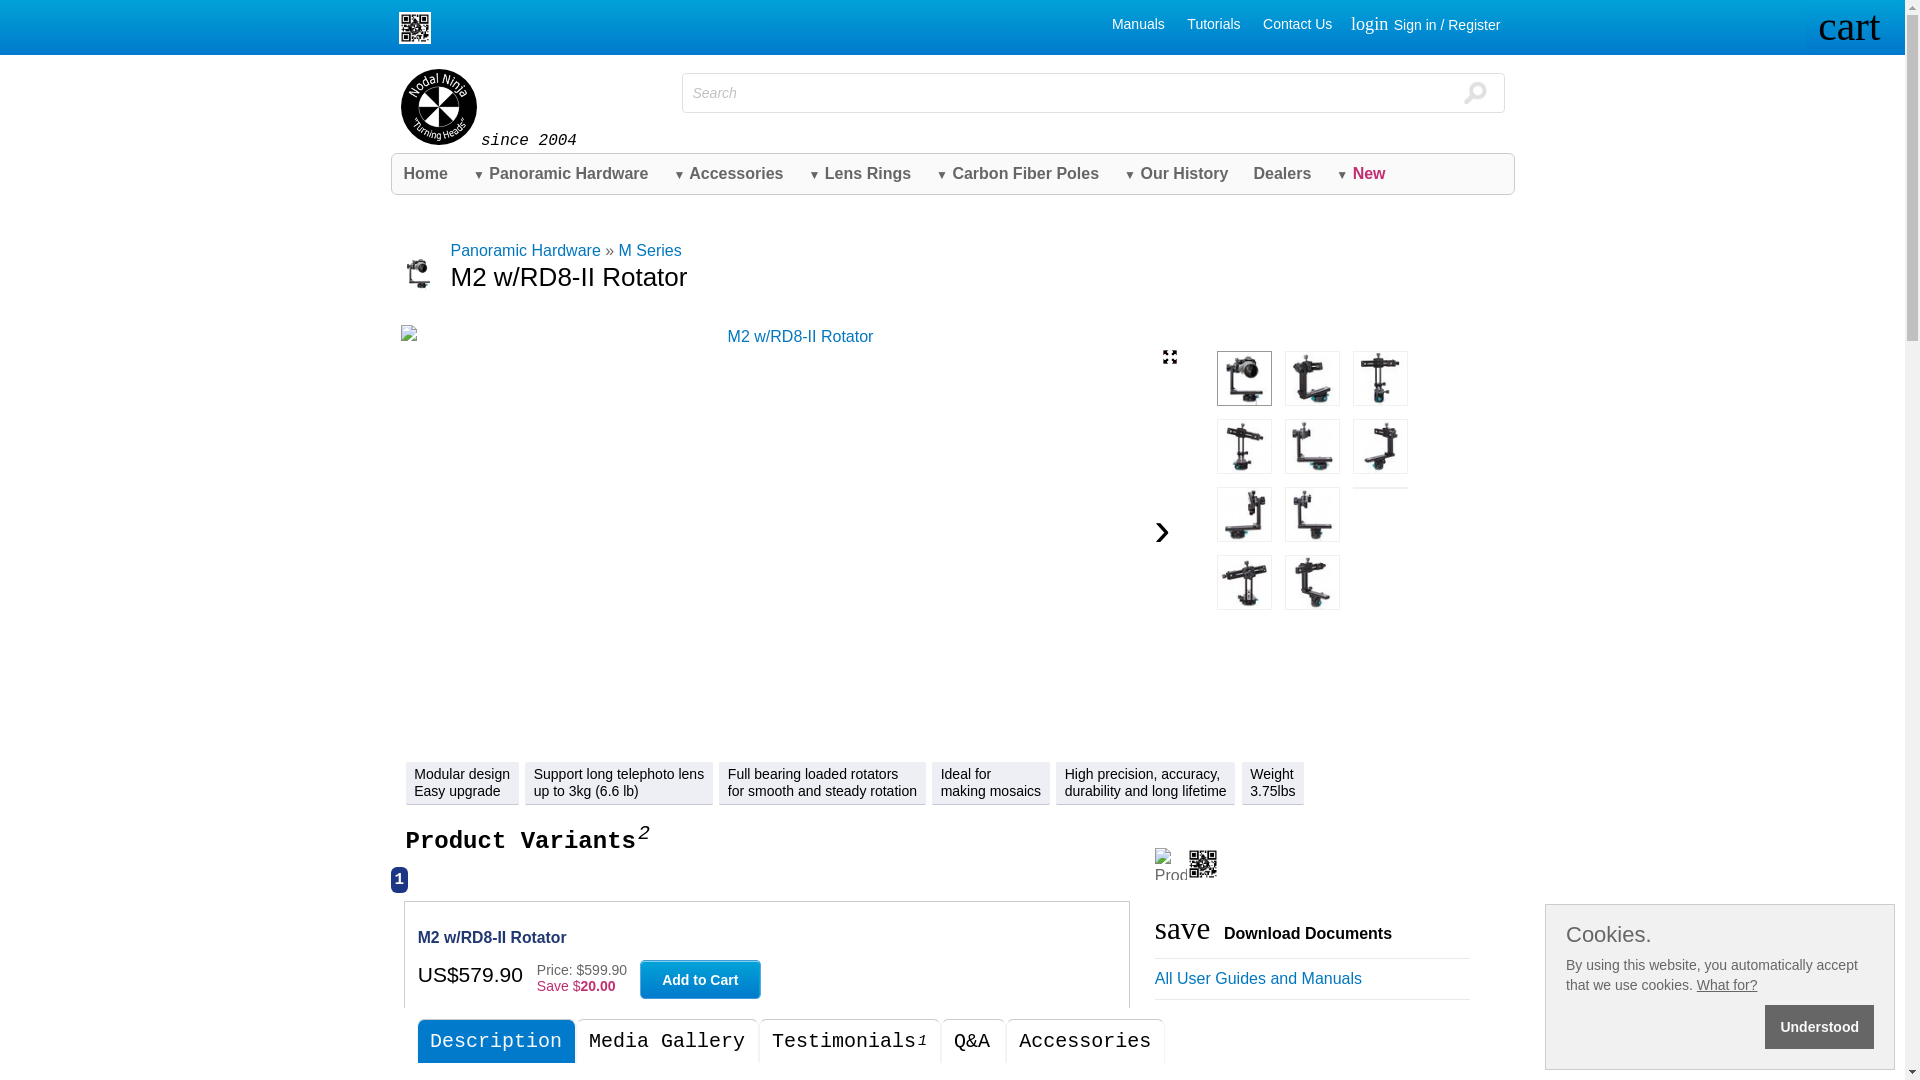  I want to click on Home, so click(426, 174).